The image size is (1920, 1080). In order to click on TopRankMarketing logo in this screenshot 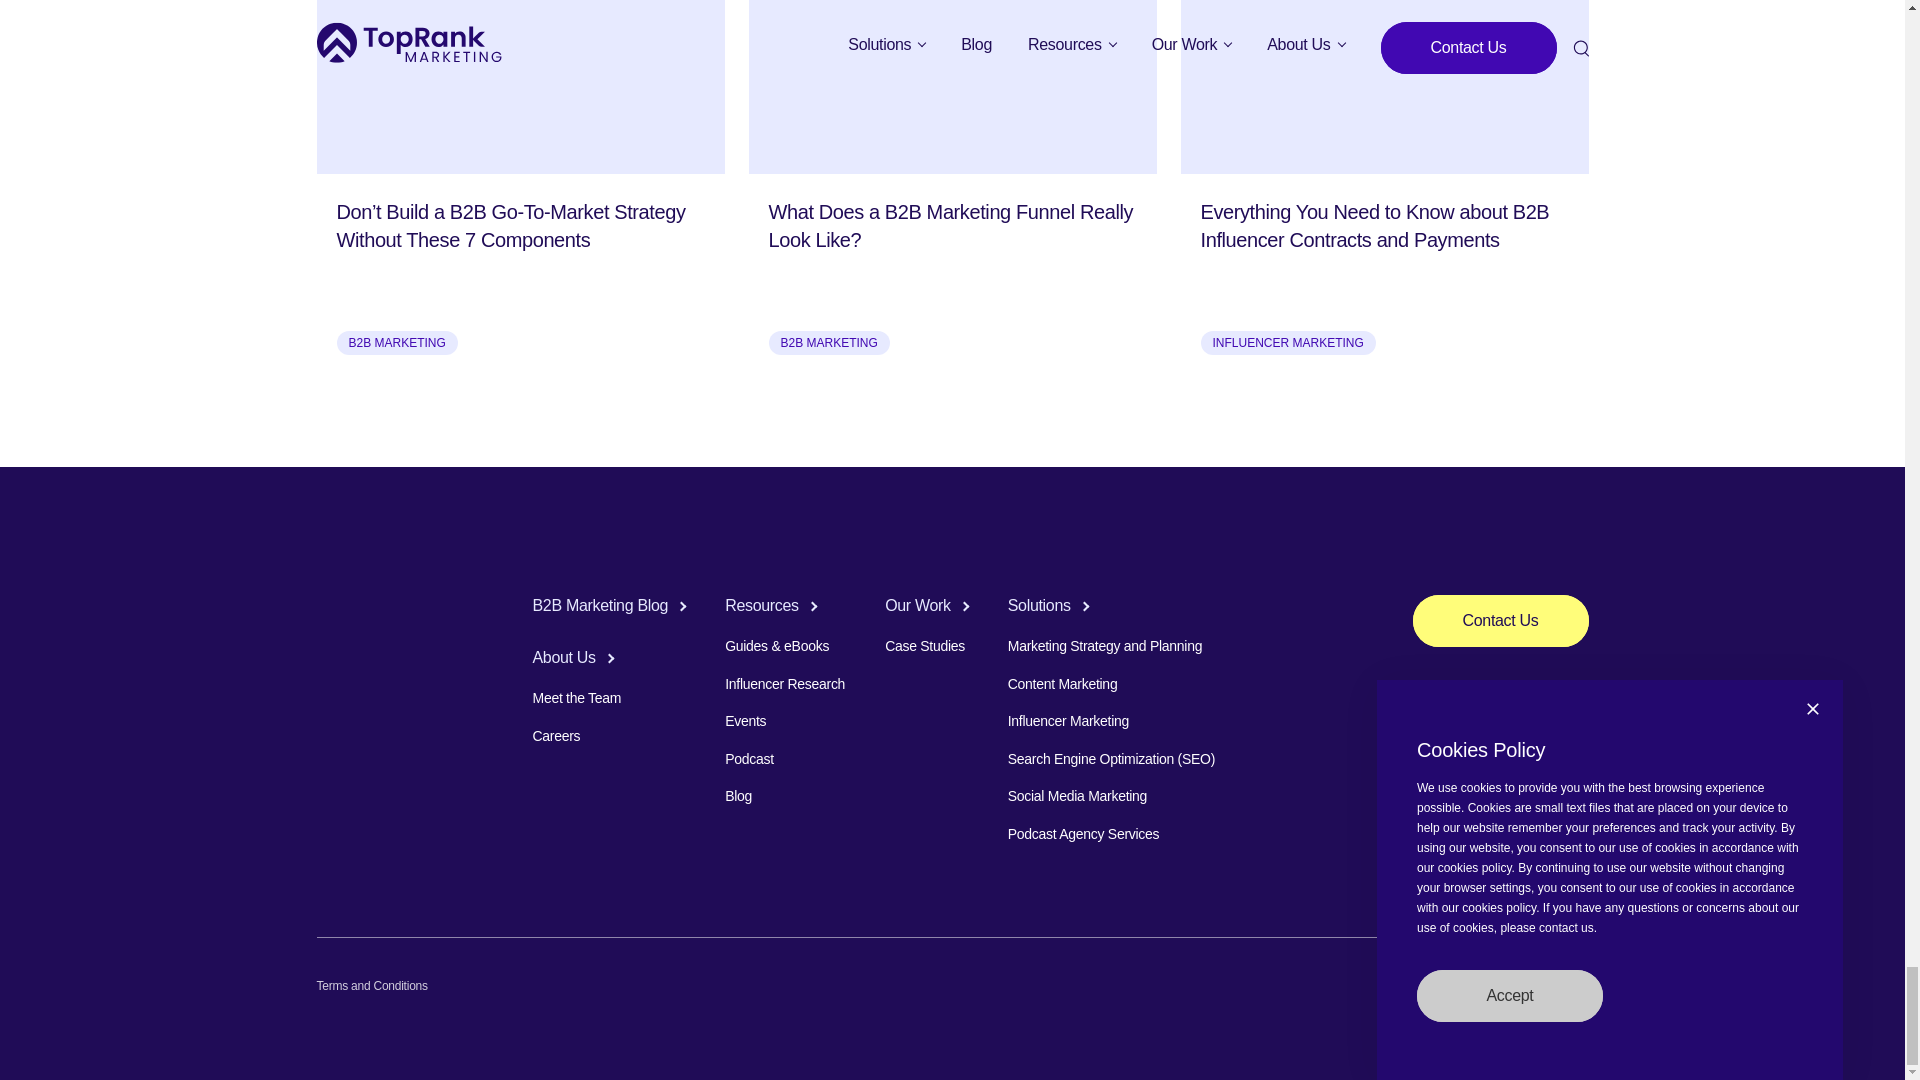, I will do `click(378, 608)`.